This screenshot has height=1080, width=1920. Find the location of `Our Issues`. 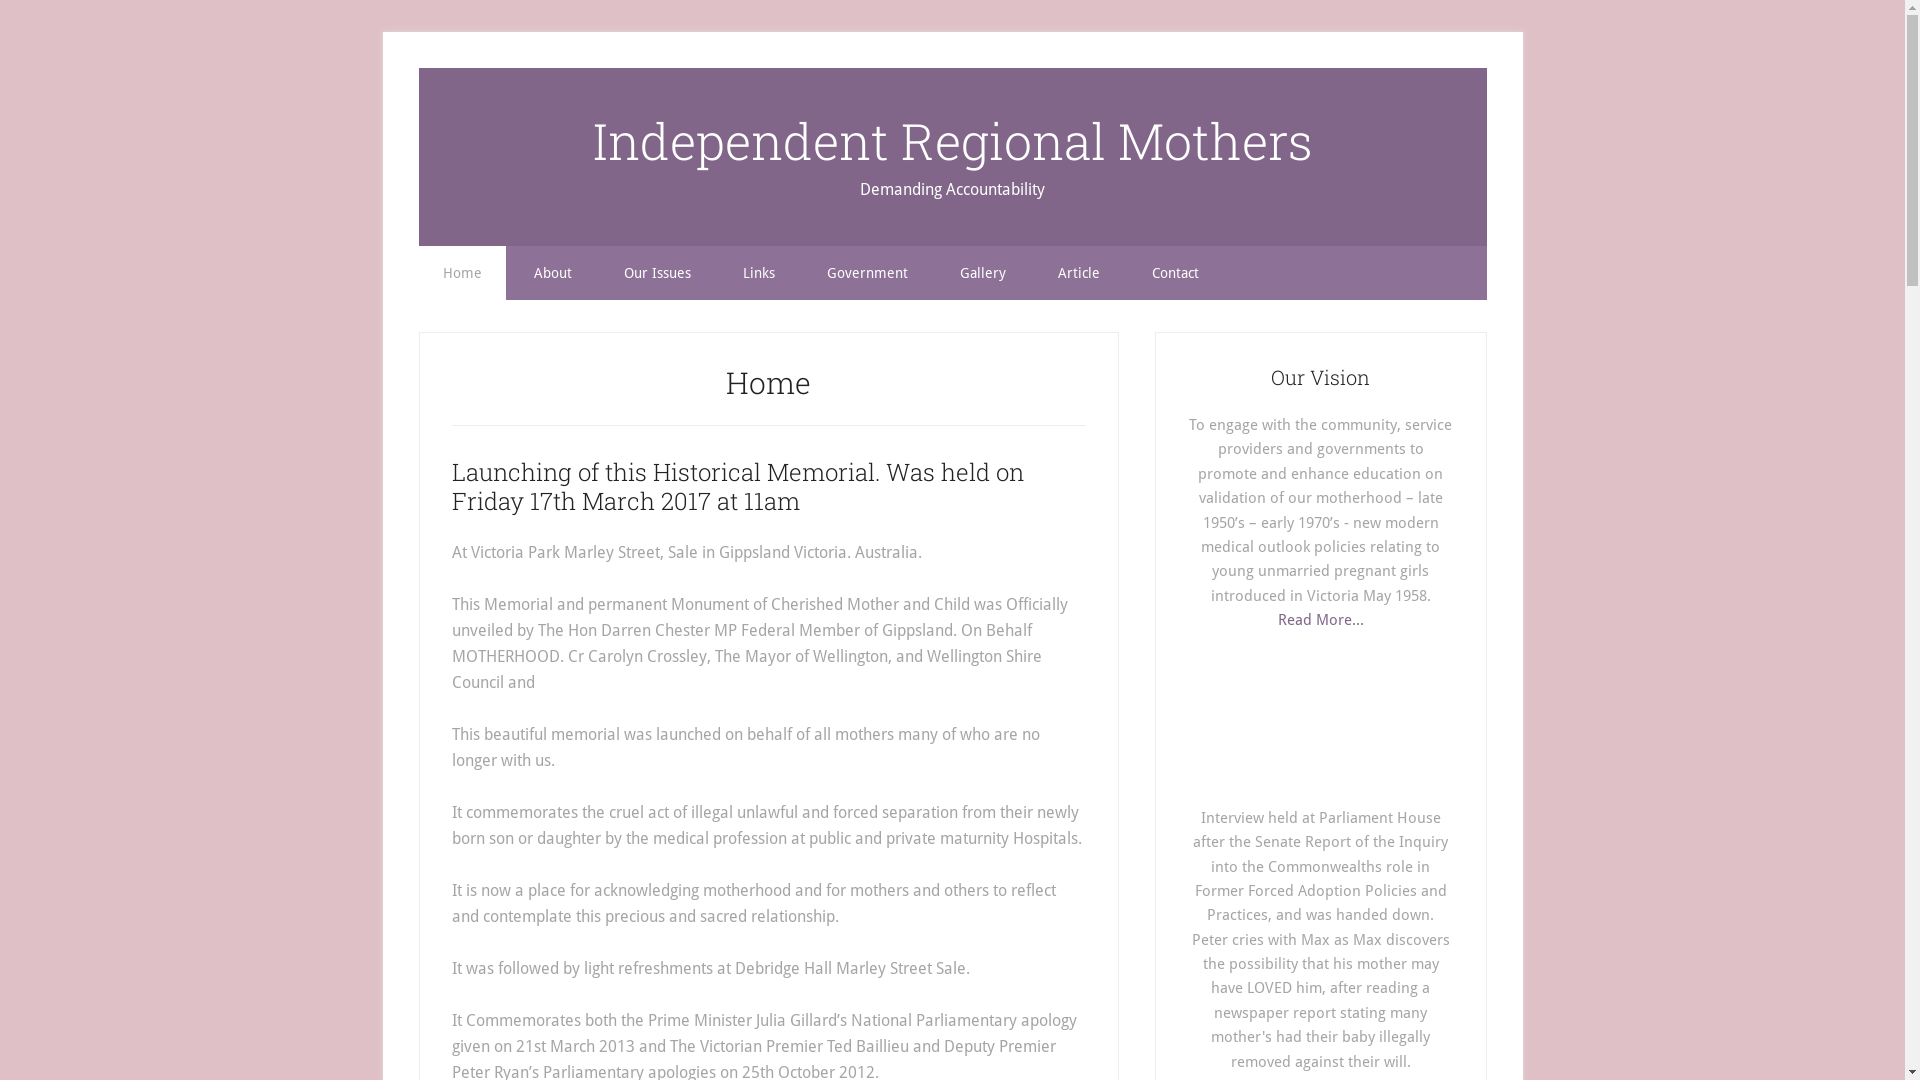

Our Issues is located at coordinates (658, 273).